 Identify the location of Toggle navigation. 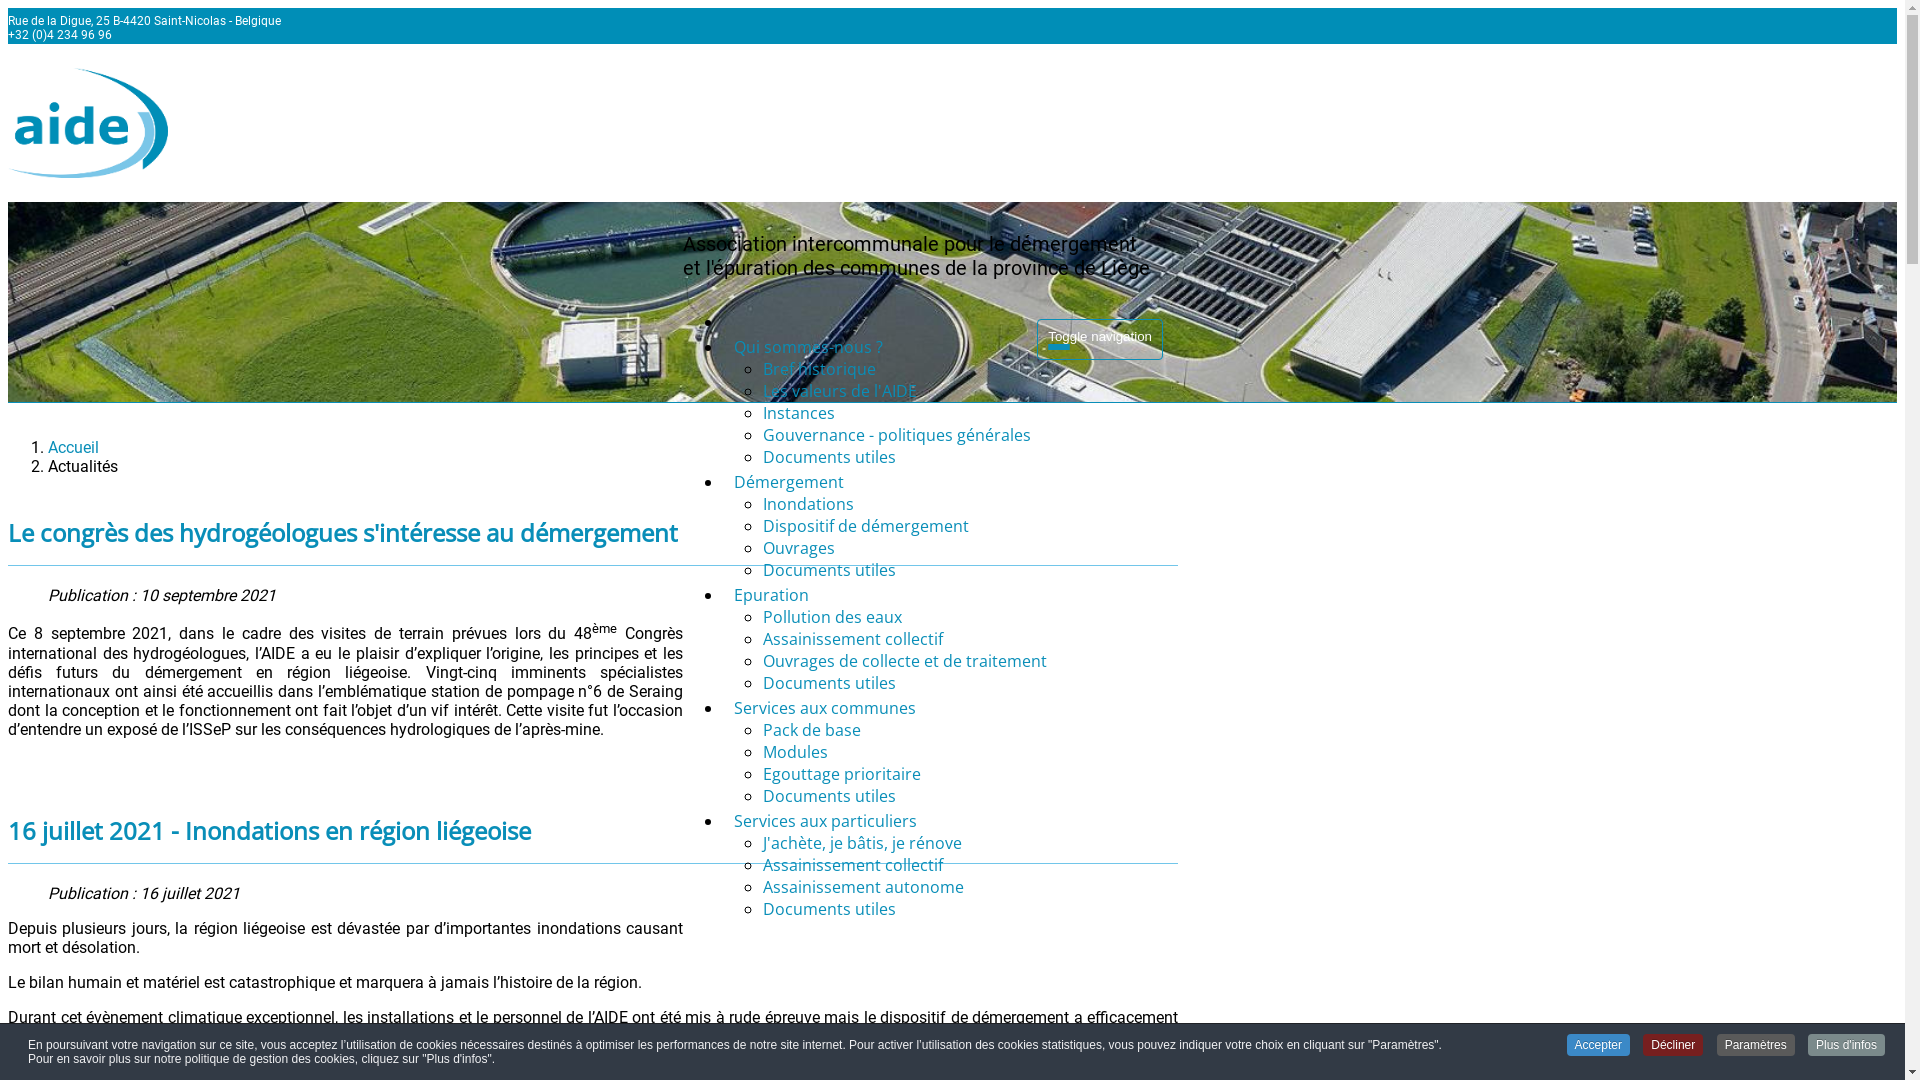
(1100, 340).